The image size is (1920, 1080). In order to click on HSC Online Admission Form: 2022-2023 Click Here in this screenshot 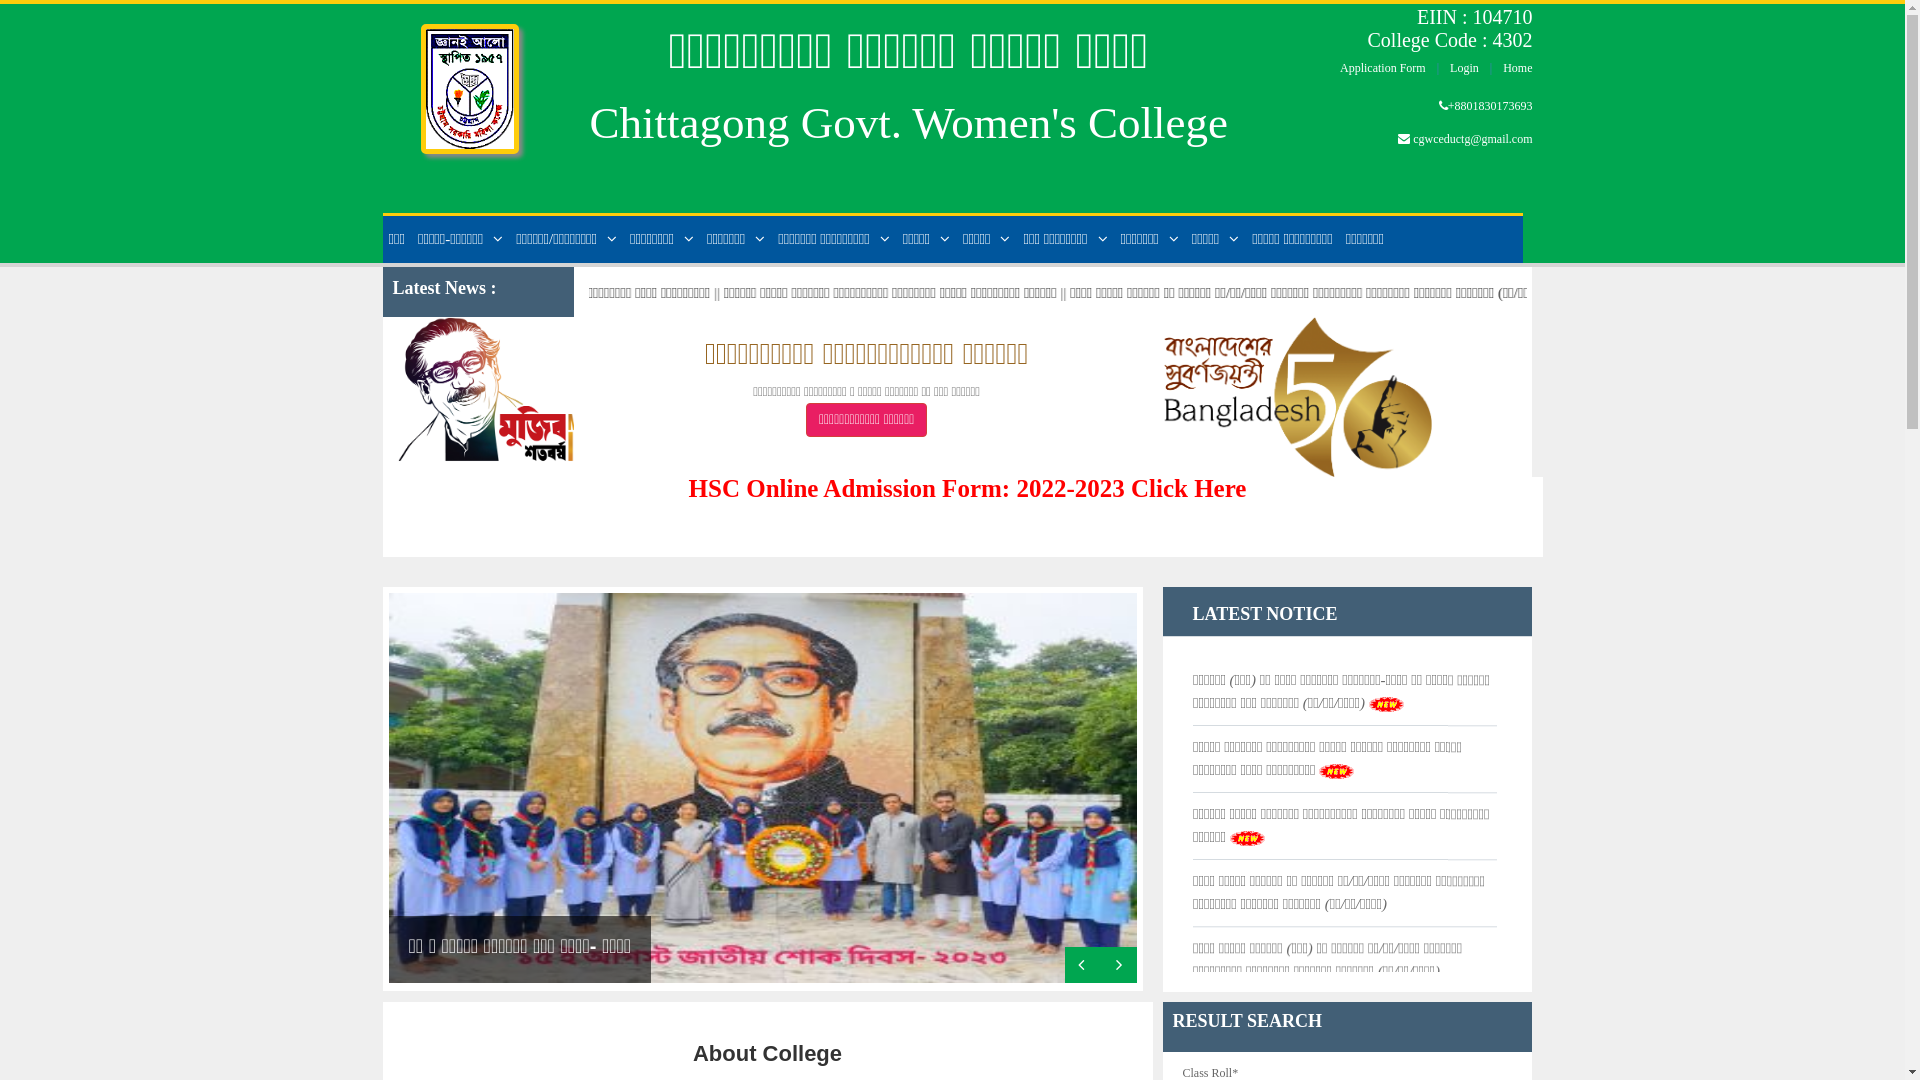, I will do `click(968, 488)`.